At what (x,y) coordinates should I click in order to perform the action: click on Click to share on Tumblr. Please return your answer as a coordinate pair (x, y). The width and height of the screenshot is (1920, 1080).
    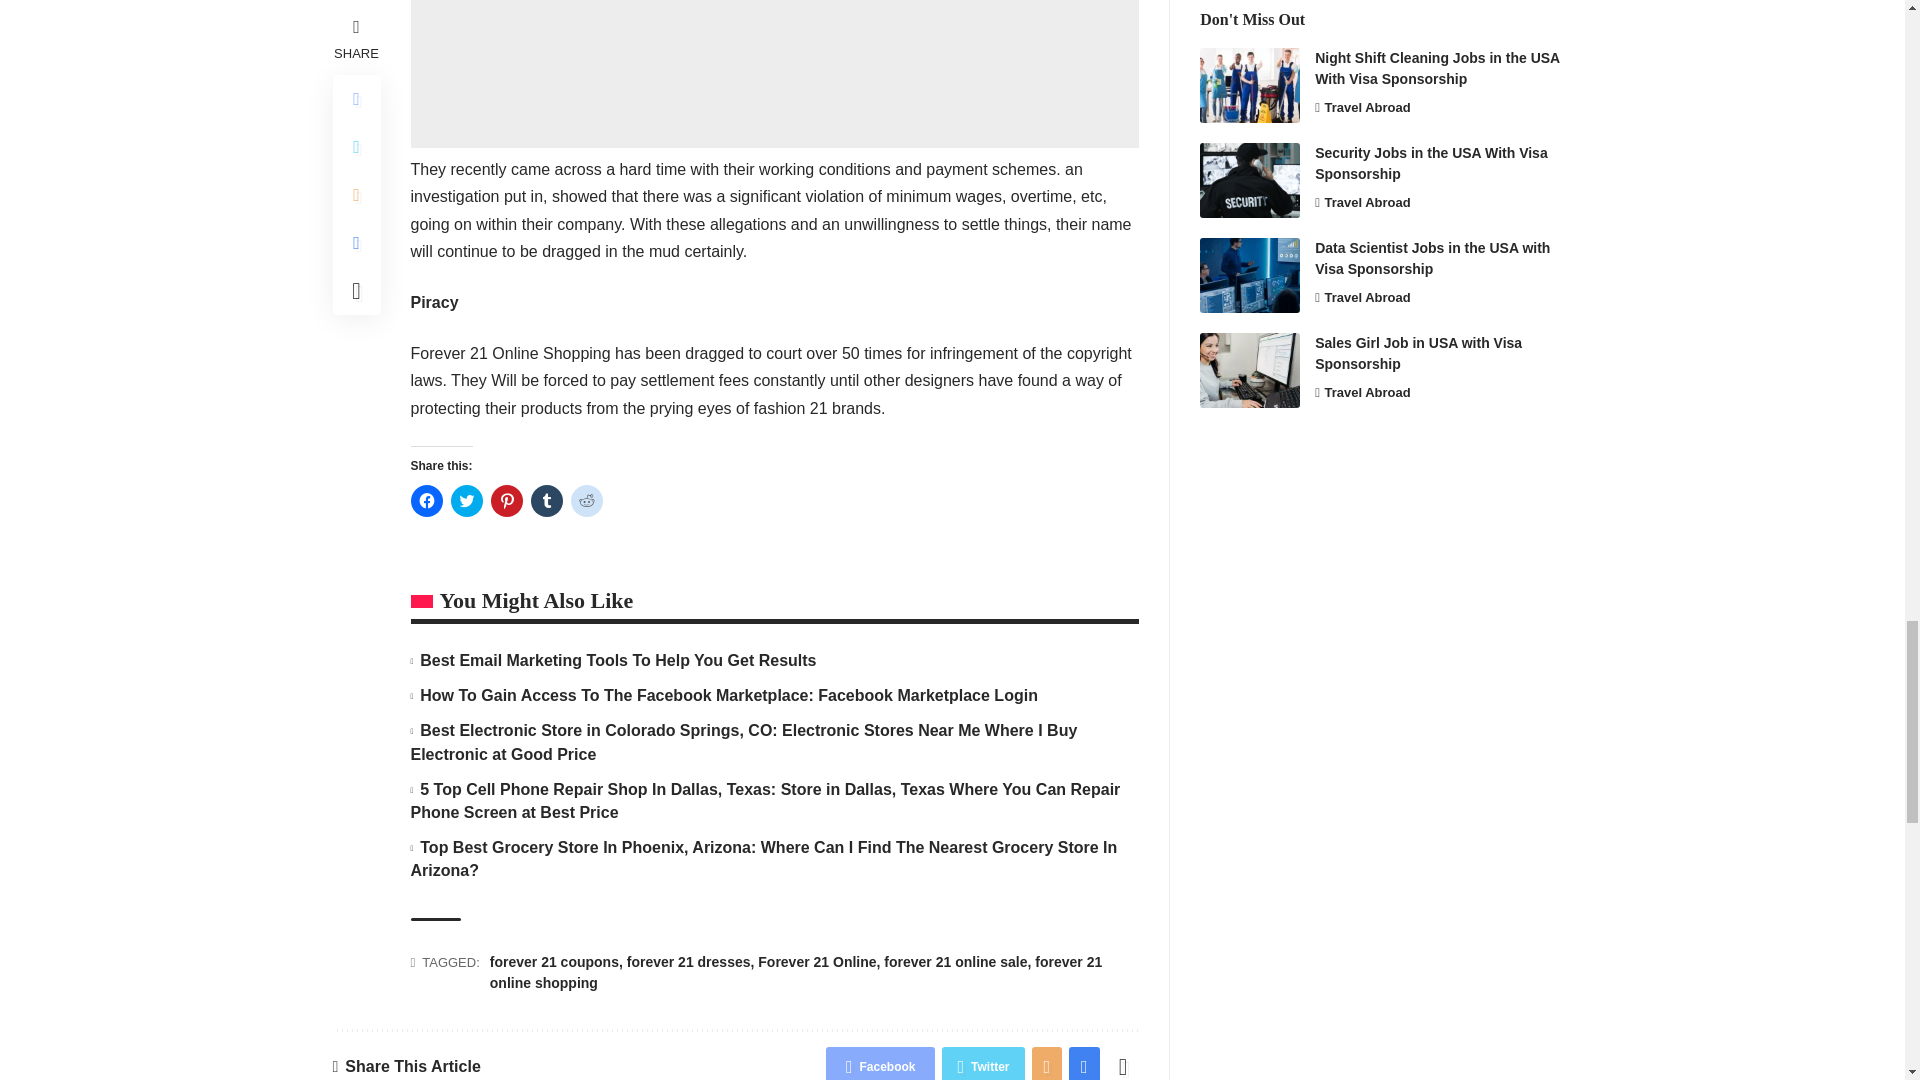
    Looking at the image, I should click on (546, 500).